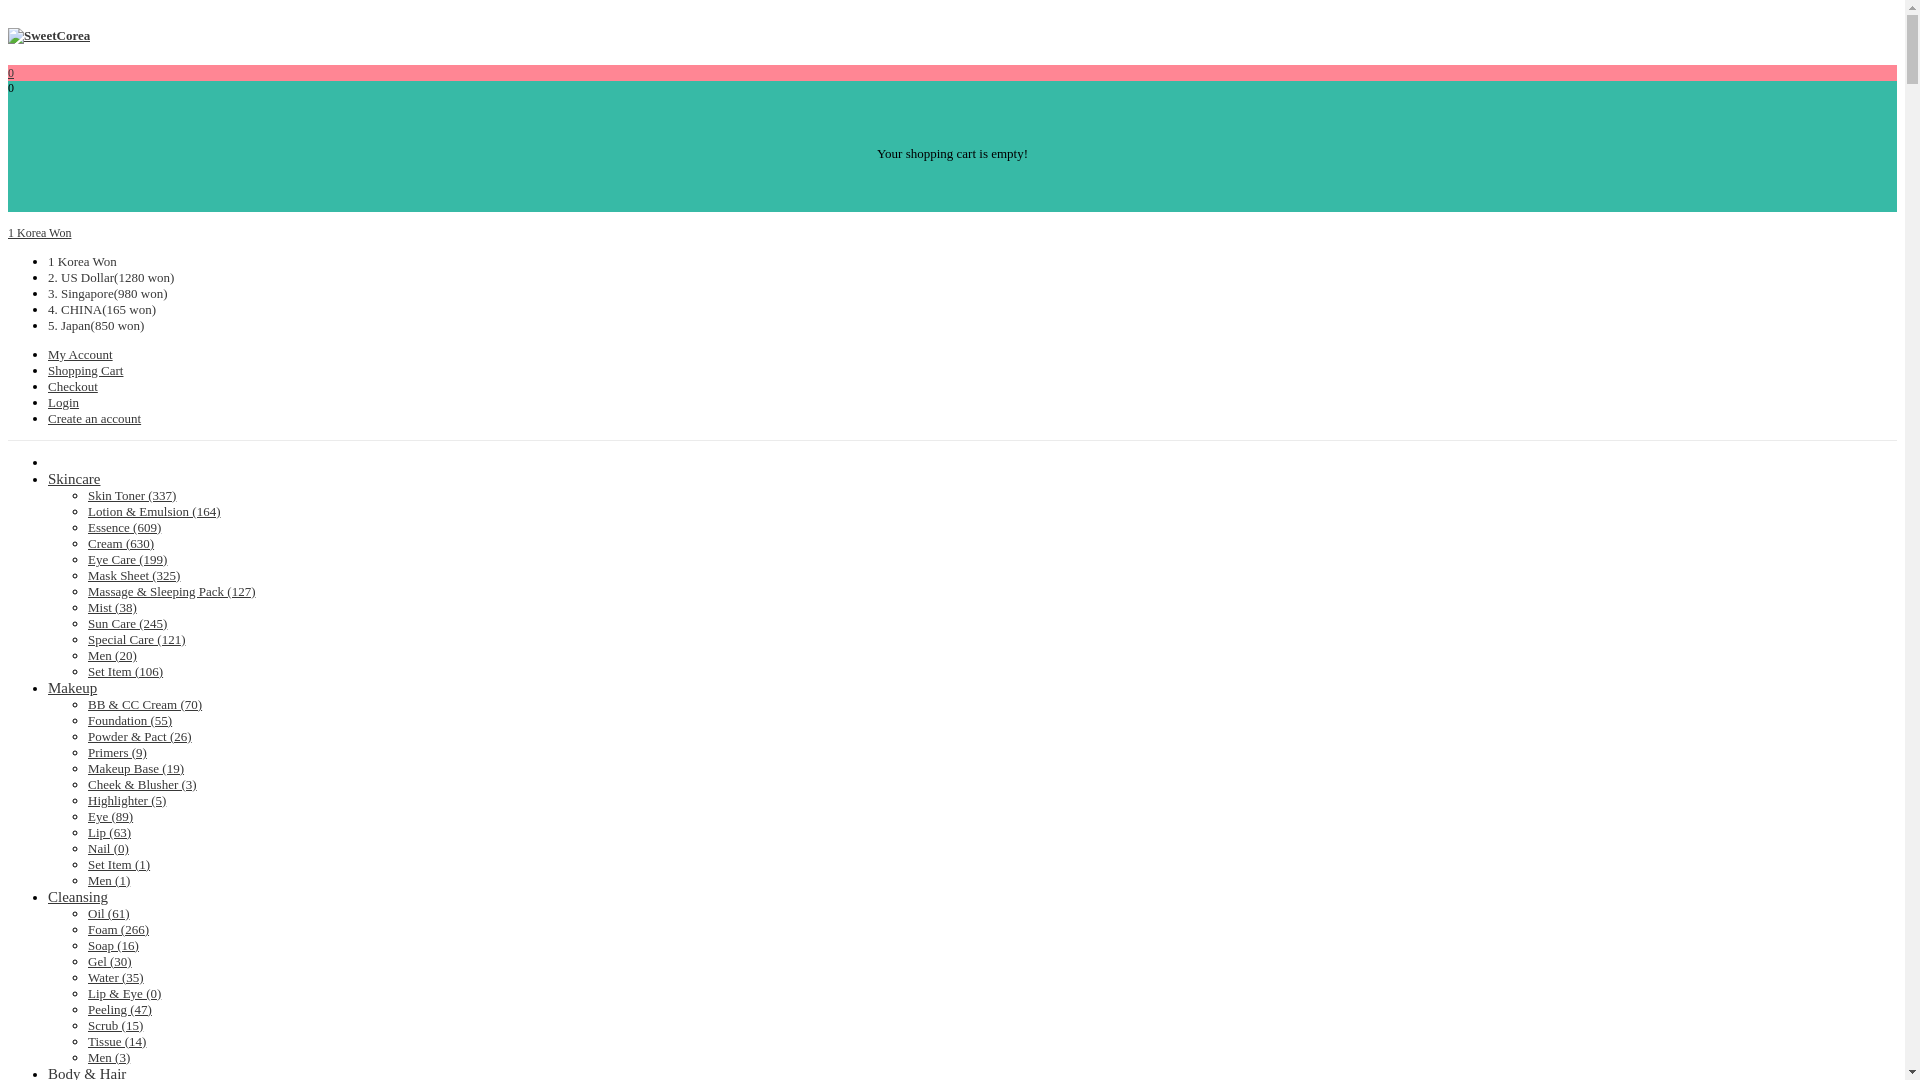 This screenshot has height=1080, width=1920. I want to click on Create an account, so click(94, 418).